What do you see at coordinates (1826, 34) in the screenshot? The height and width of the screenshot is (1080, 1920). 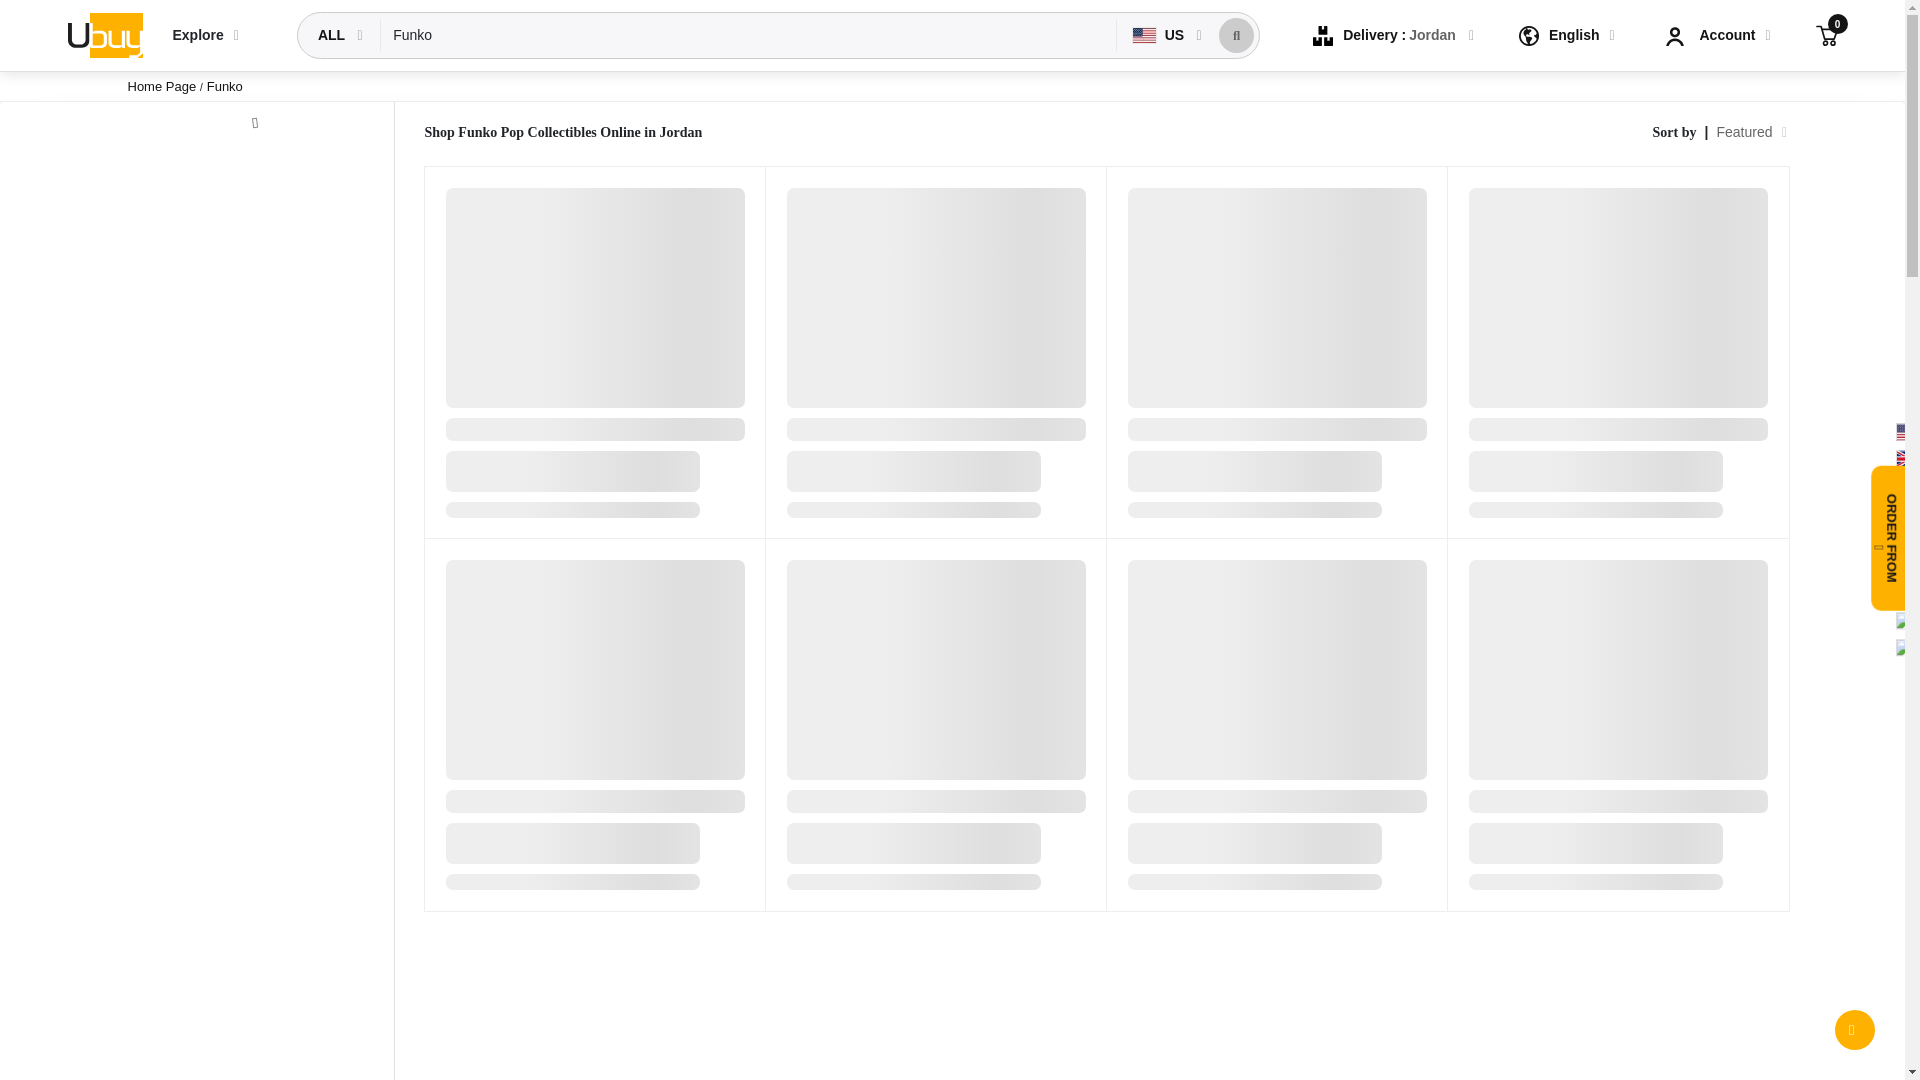 I see `0` at bounding box center [1826, 34].